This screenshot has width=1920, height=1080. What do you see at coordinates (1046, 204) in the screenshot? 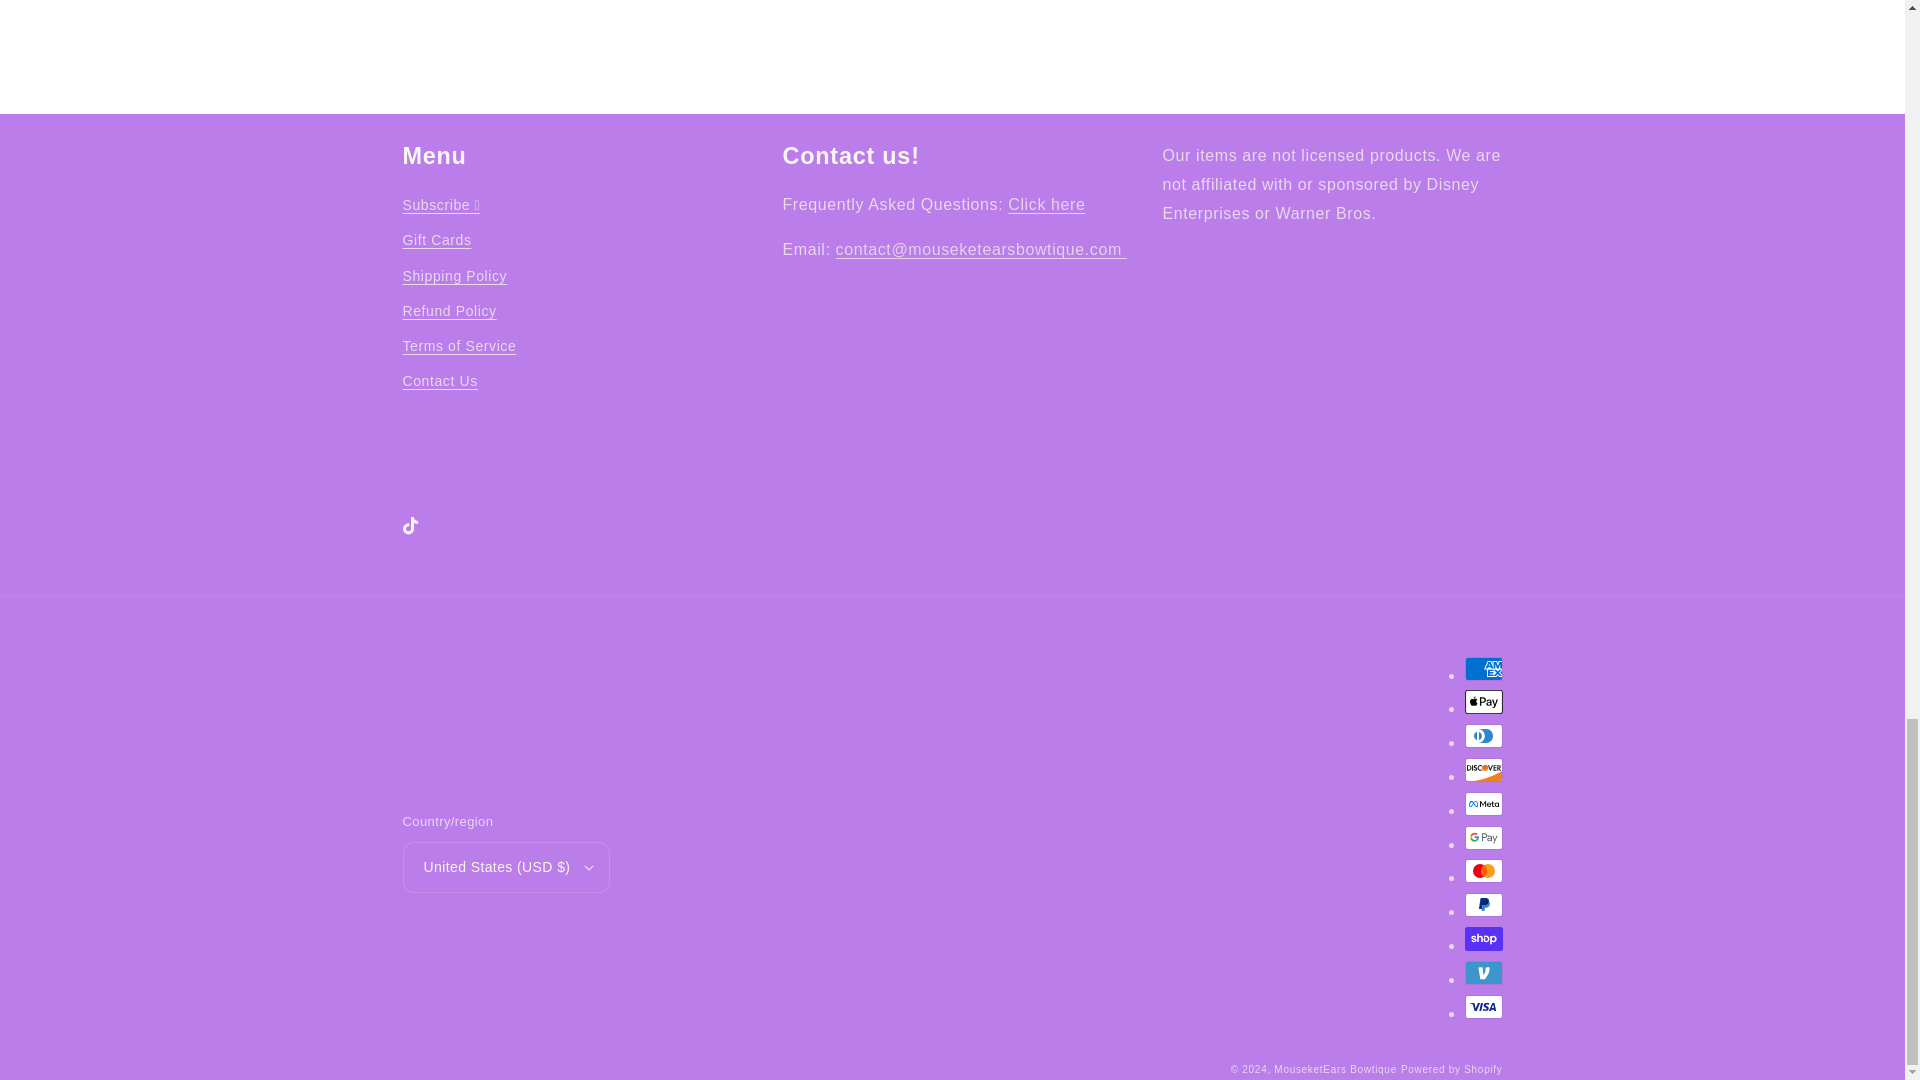
I see `Frequently Asked Questions` at bounding box center [1046, 204].